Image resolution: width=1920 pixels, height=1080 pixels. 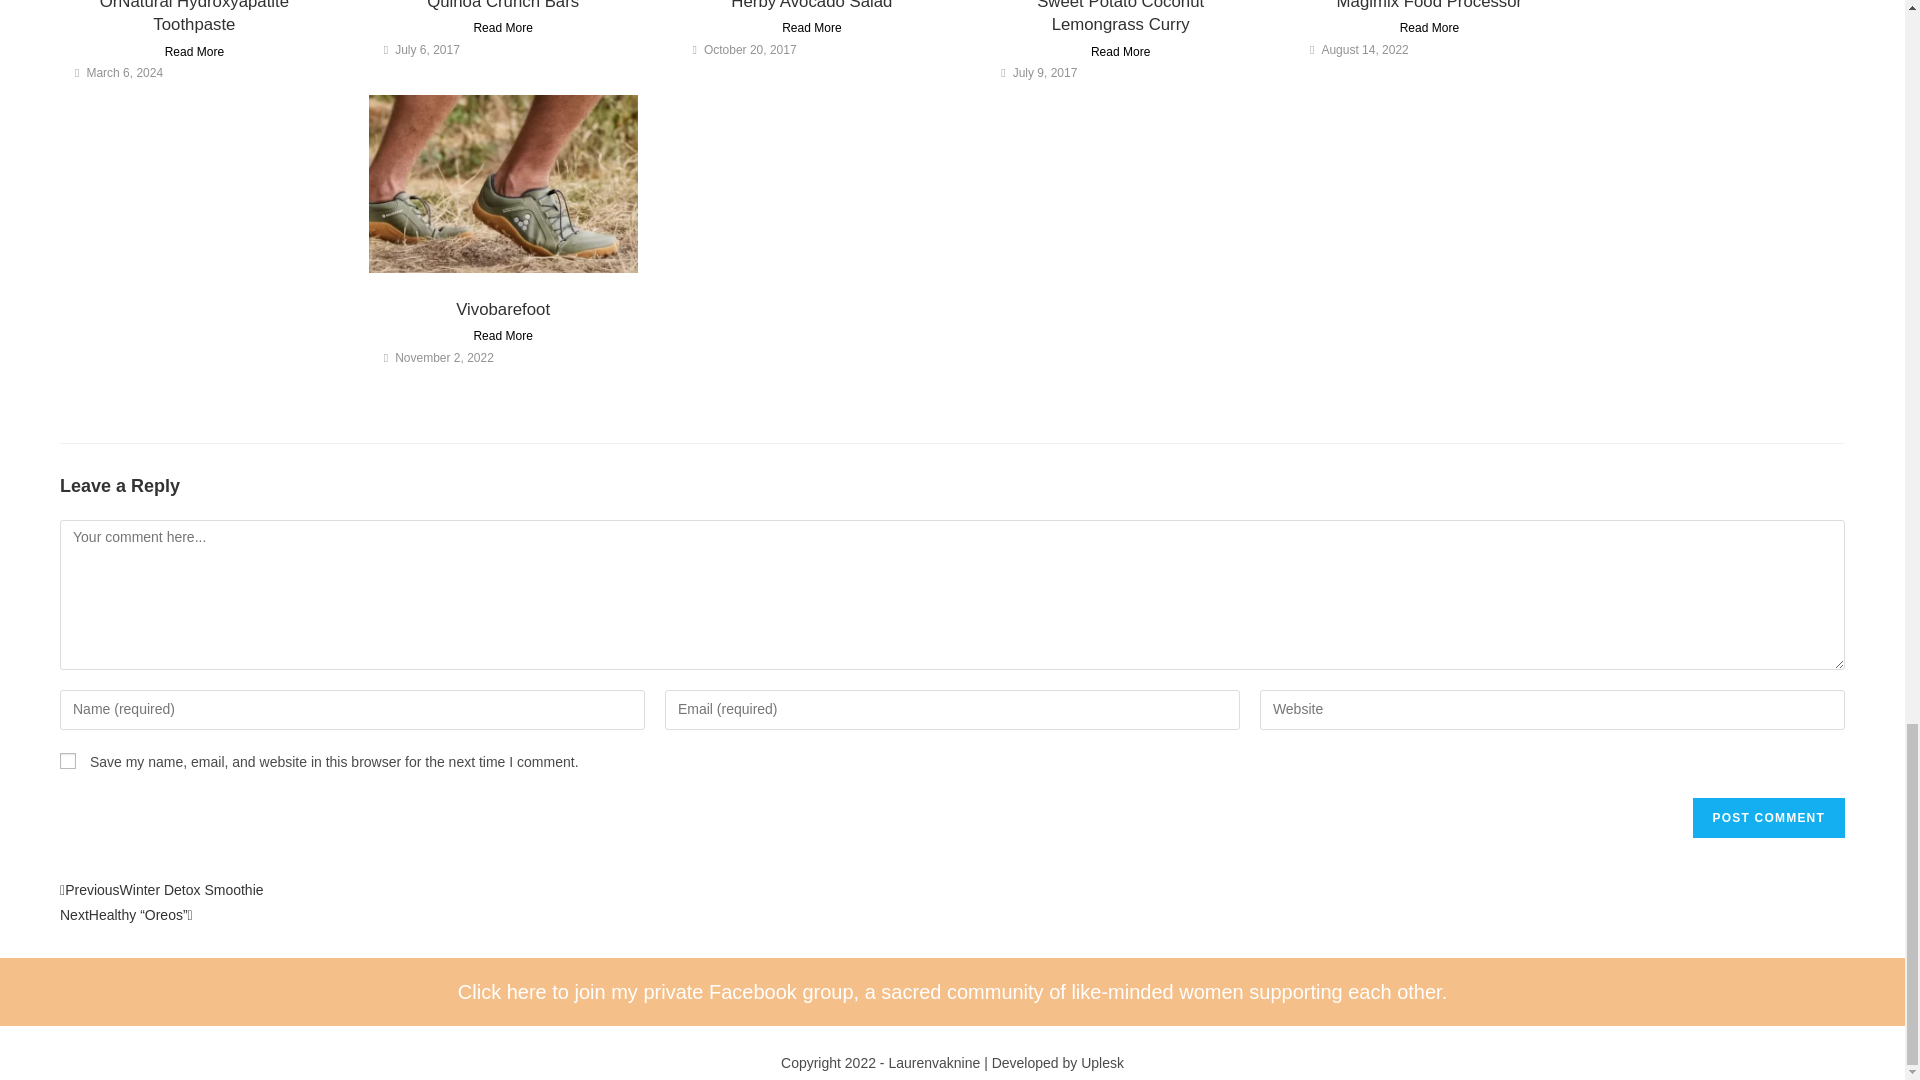 I want to click on Quinoa Crunch Bars, so click(x=502, y=5).